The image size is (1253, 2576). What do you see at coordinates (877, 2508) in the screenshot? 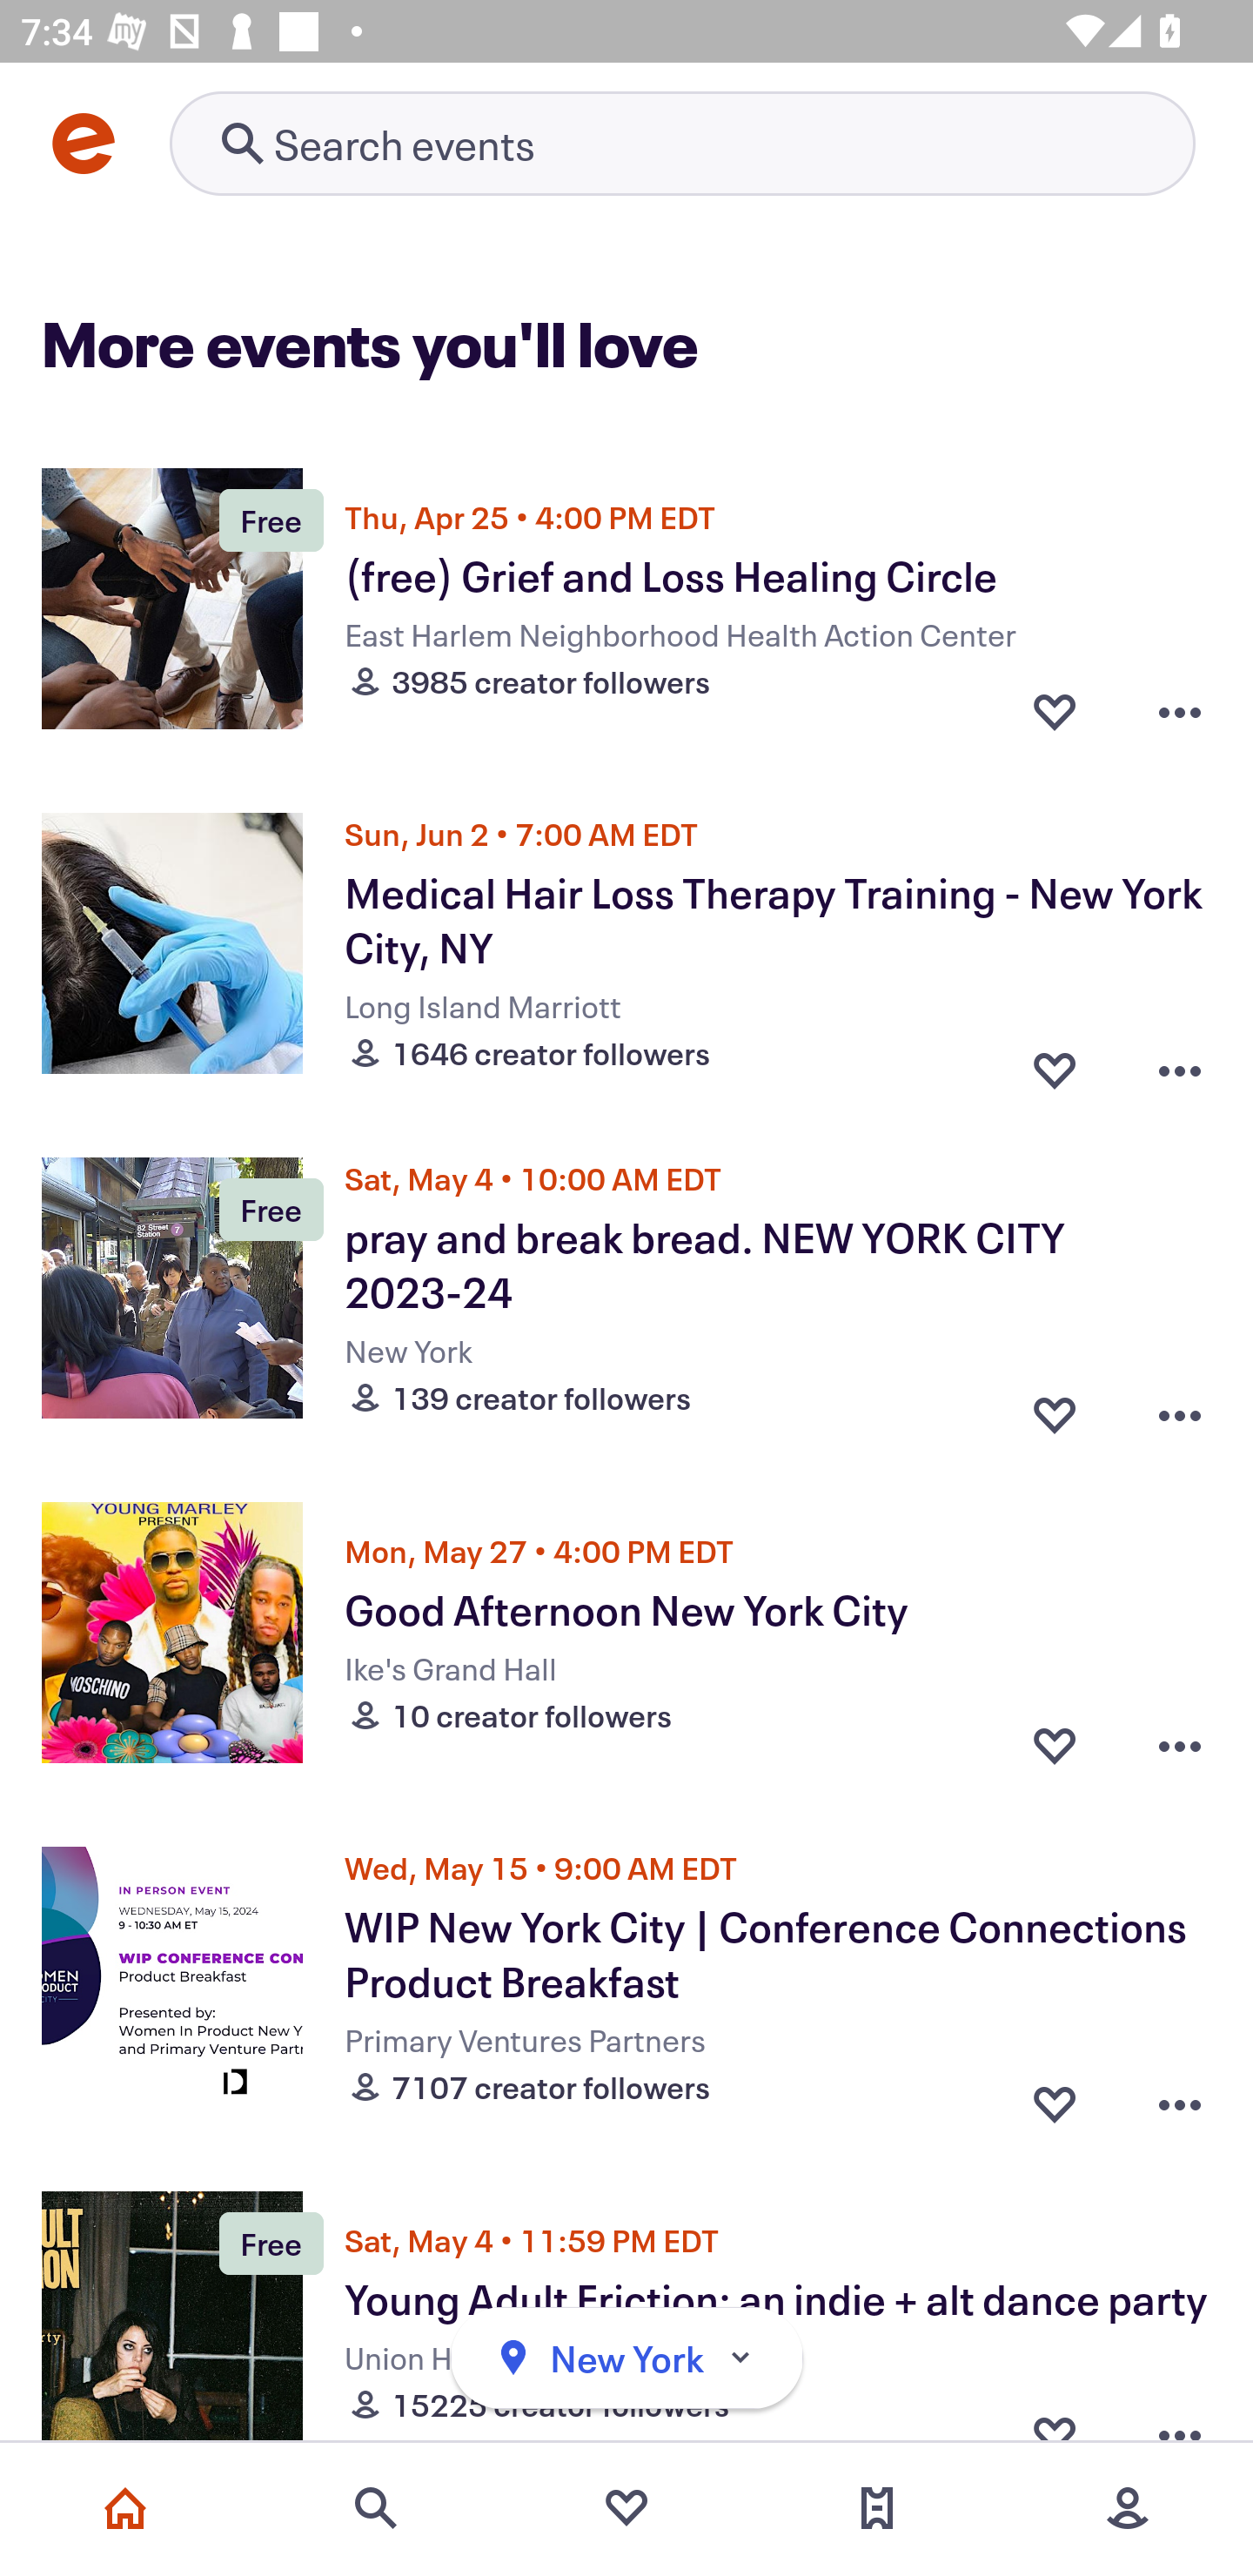
I see `Tickets` at bounding box center [877, 2508].